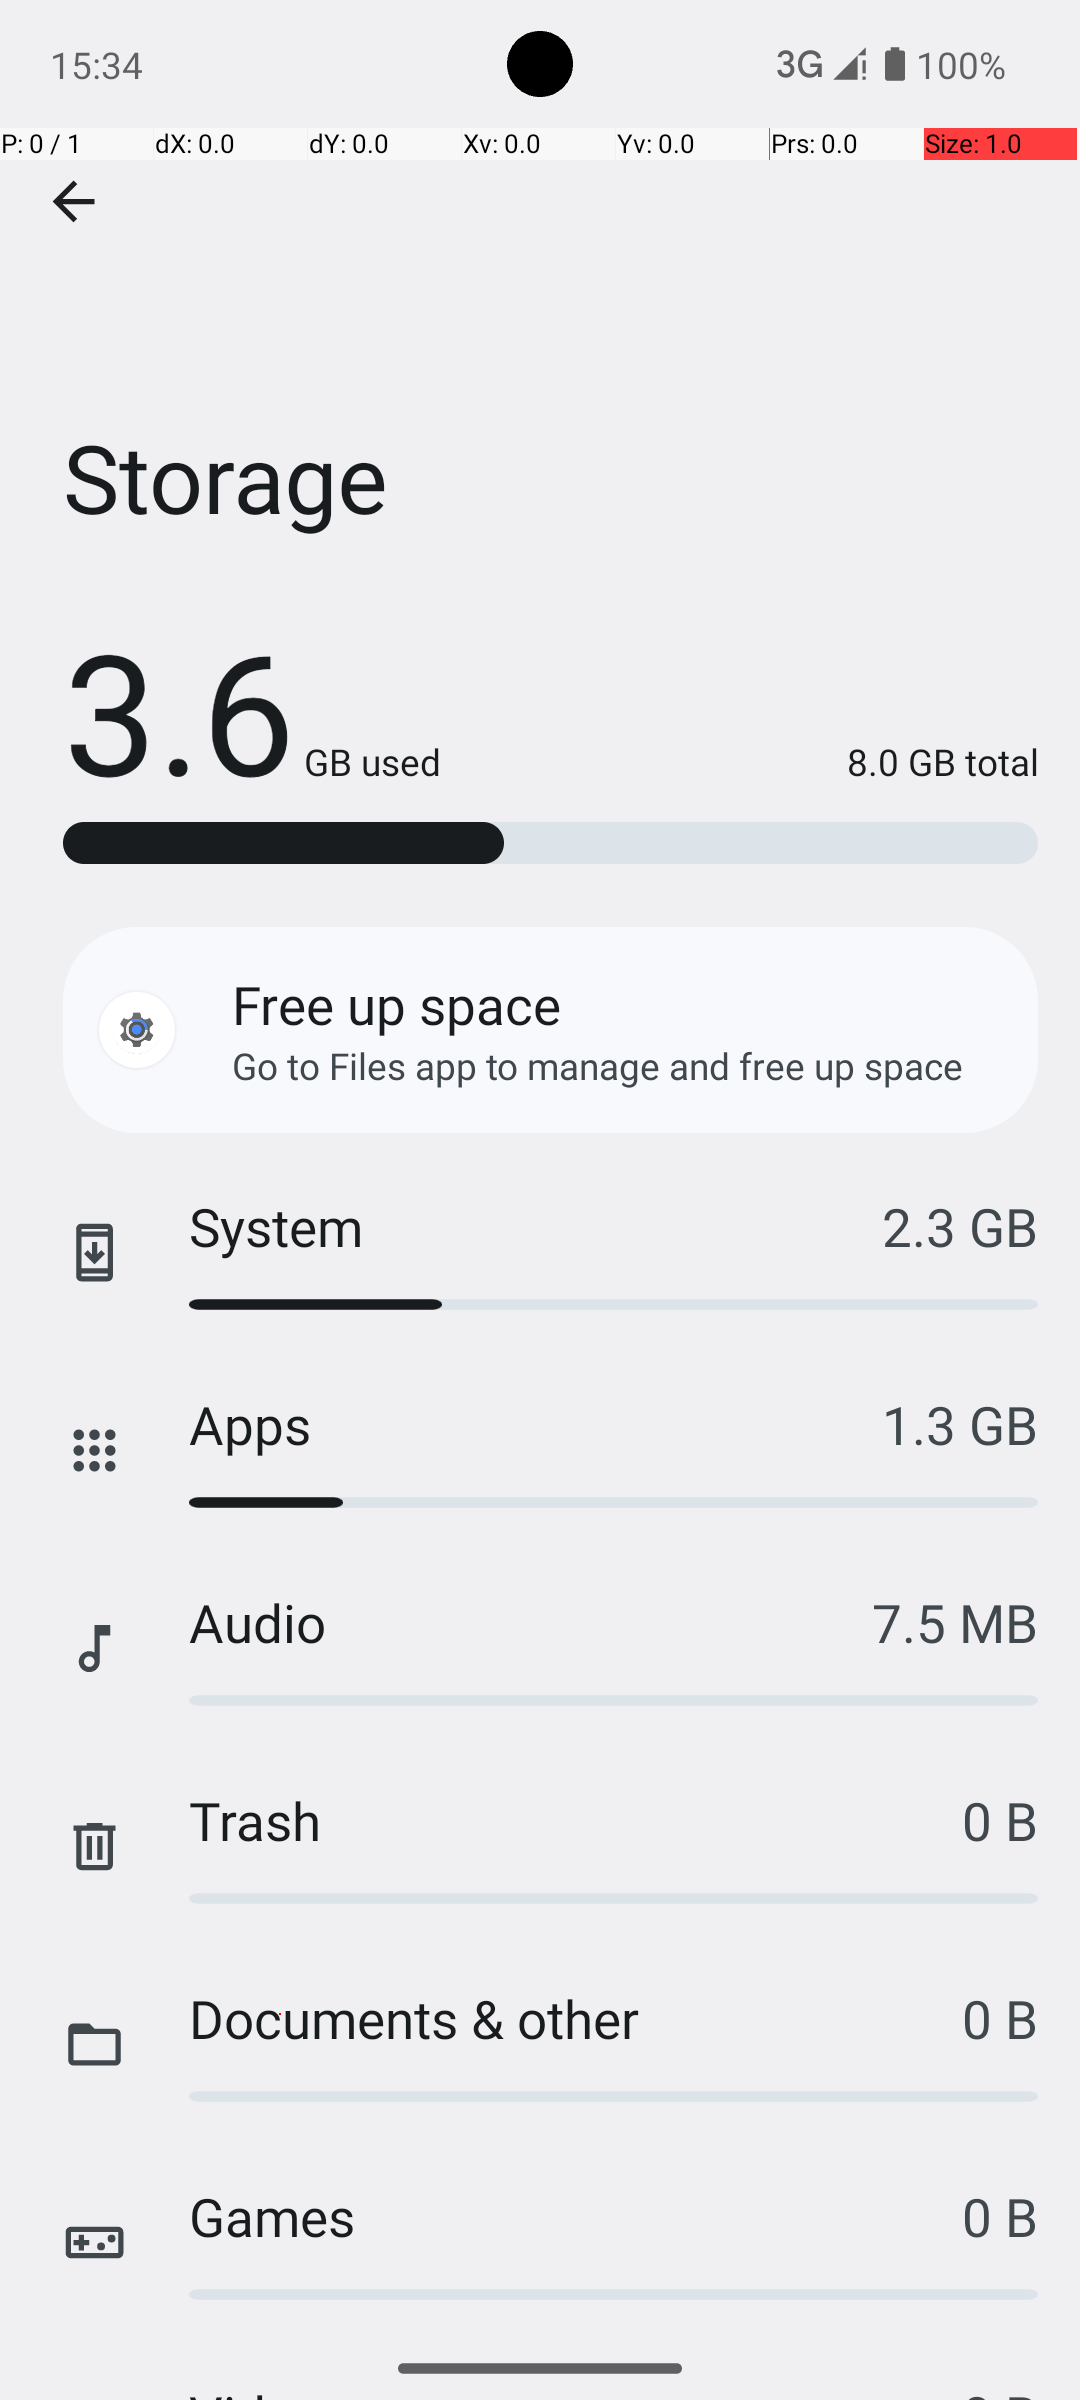 The image size is (1080, 2400). Describe the element at coordinates (396, 1004) in the screenshot. I see `Free up space` at that location.